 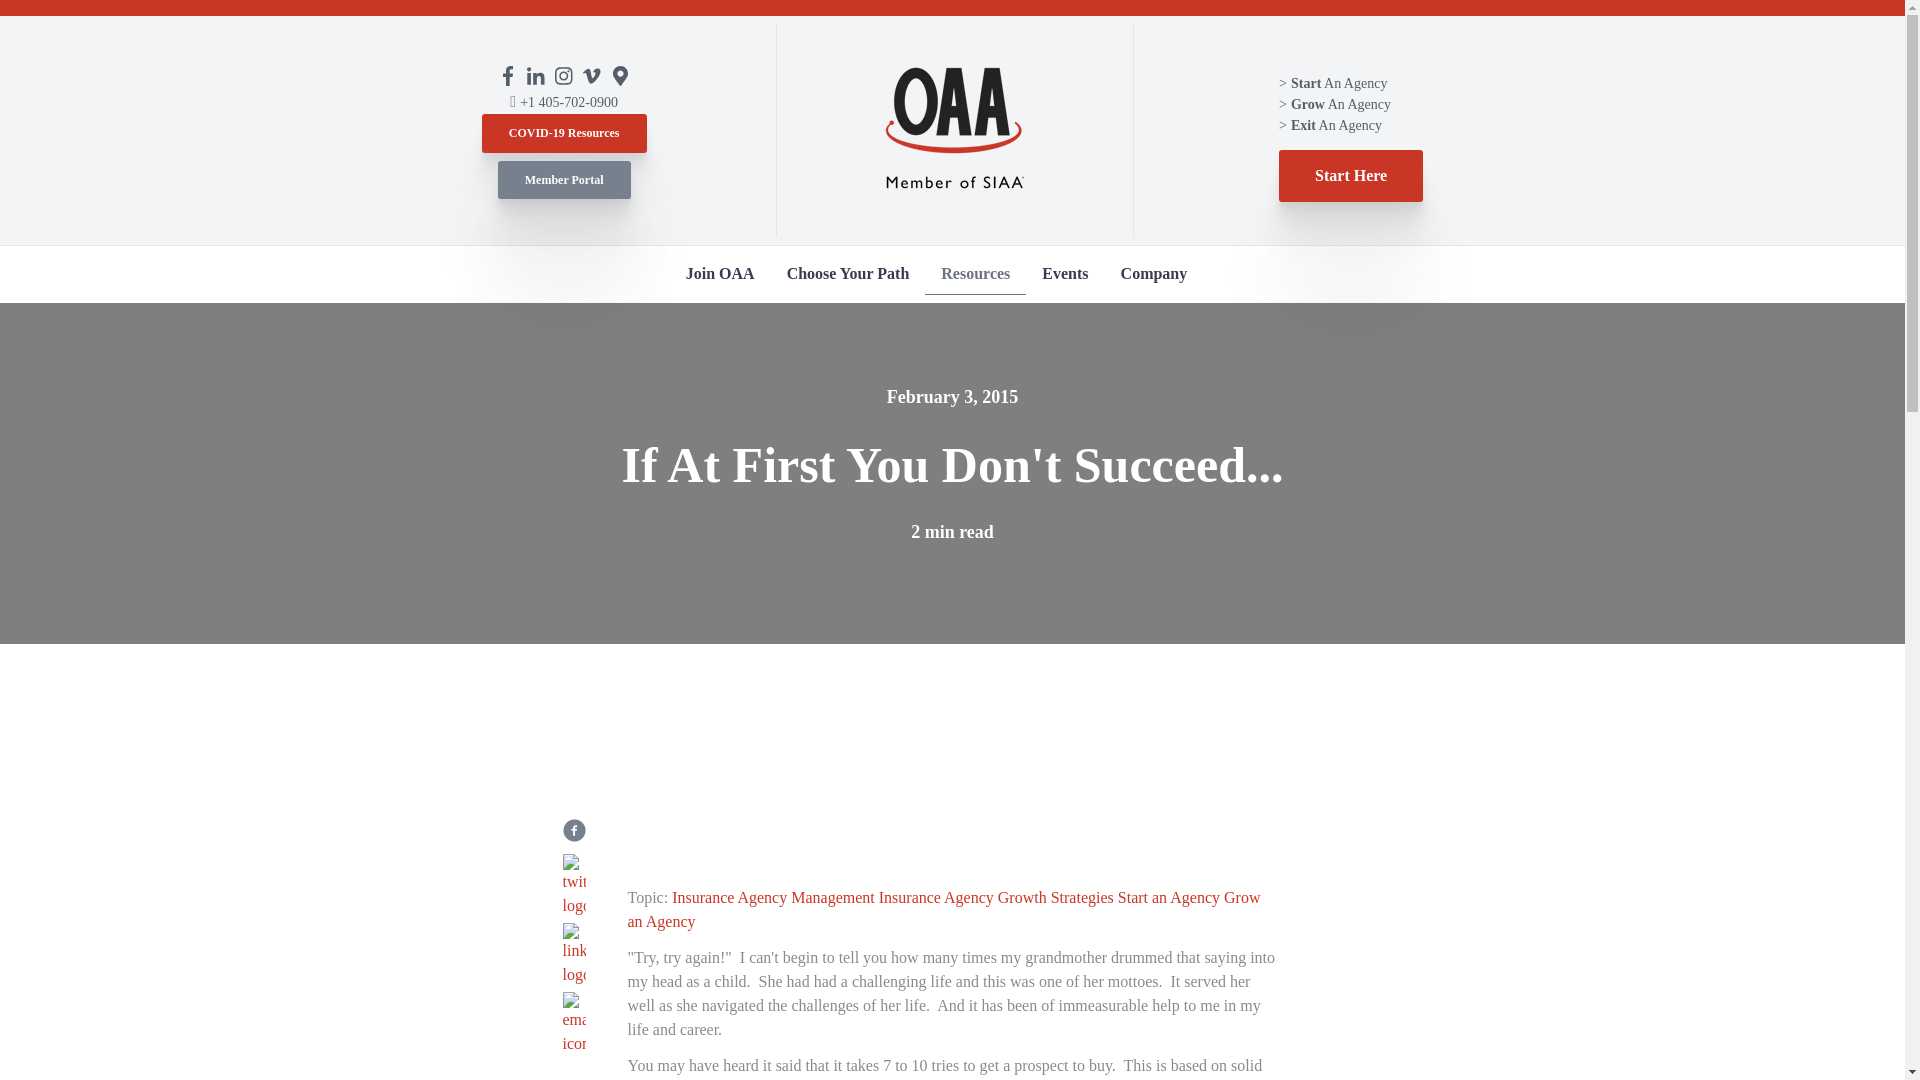 What do you see at coordinates (564, 178) in the screenshot?
I see `Member Portal` at bounding box center [564, 178].